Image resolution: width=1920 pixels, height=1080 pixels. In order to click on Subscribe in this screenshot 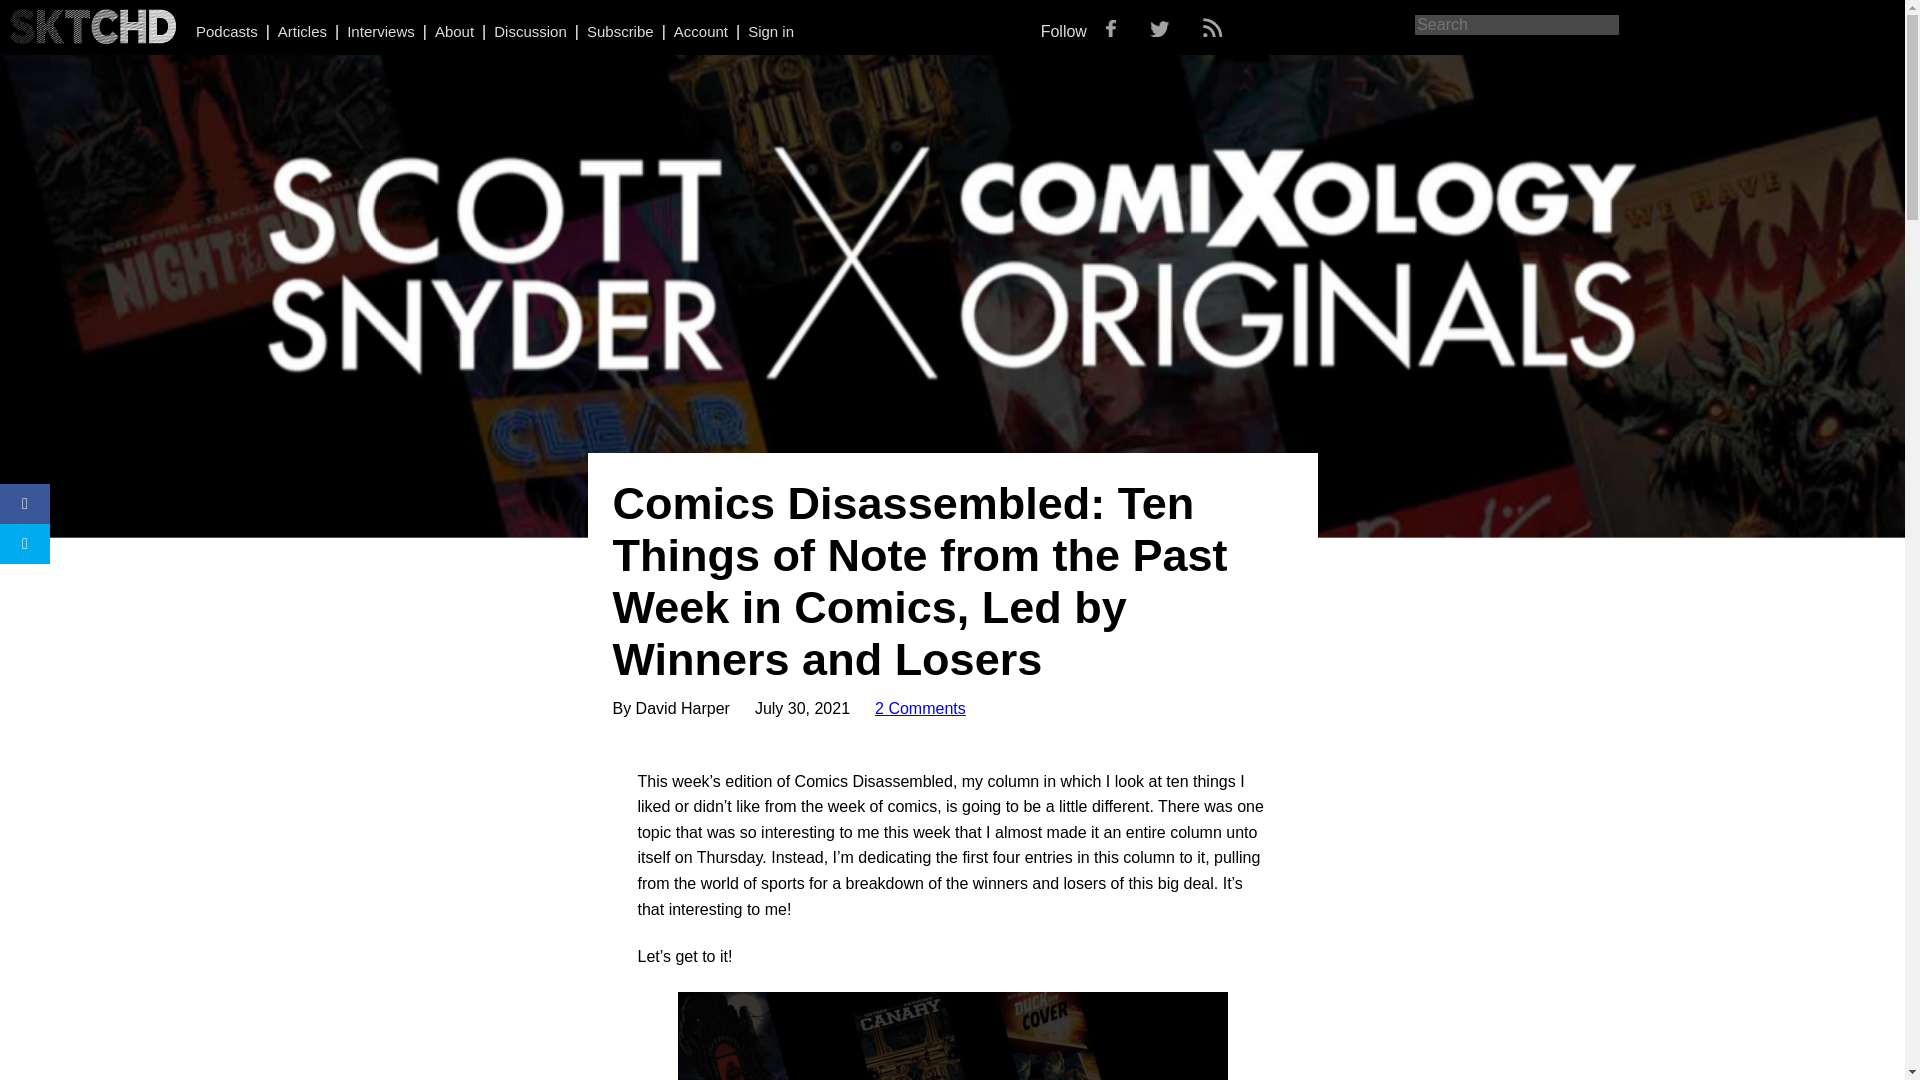, I will do `click(620, 30)`.